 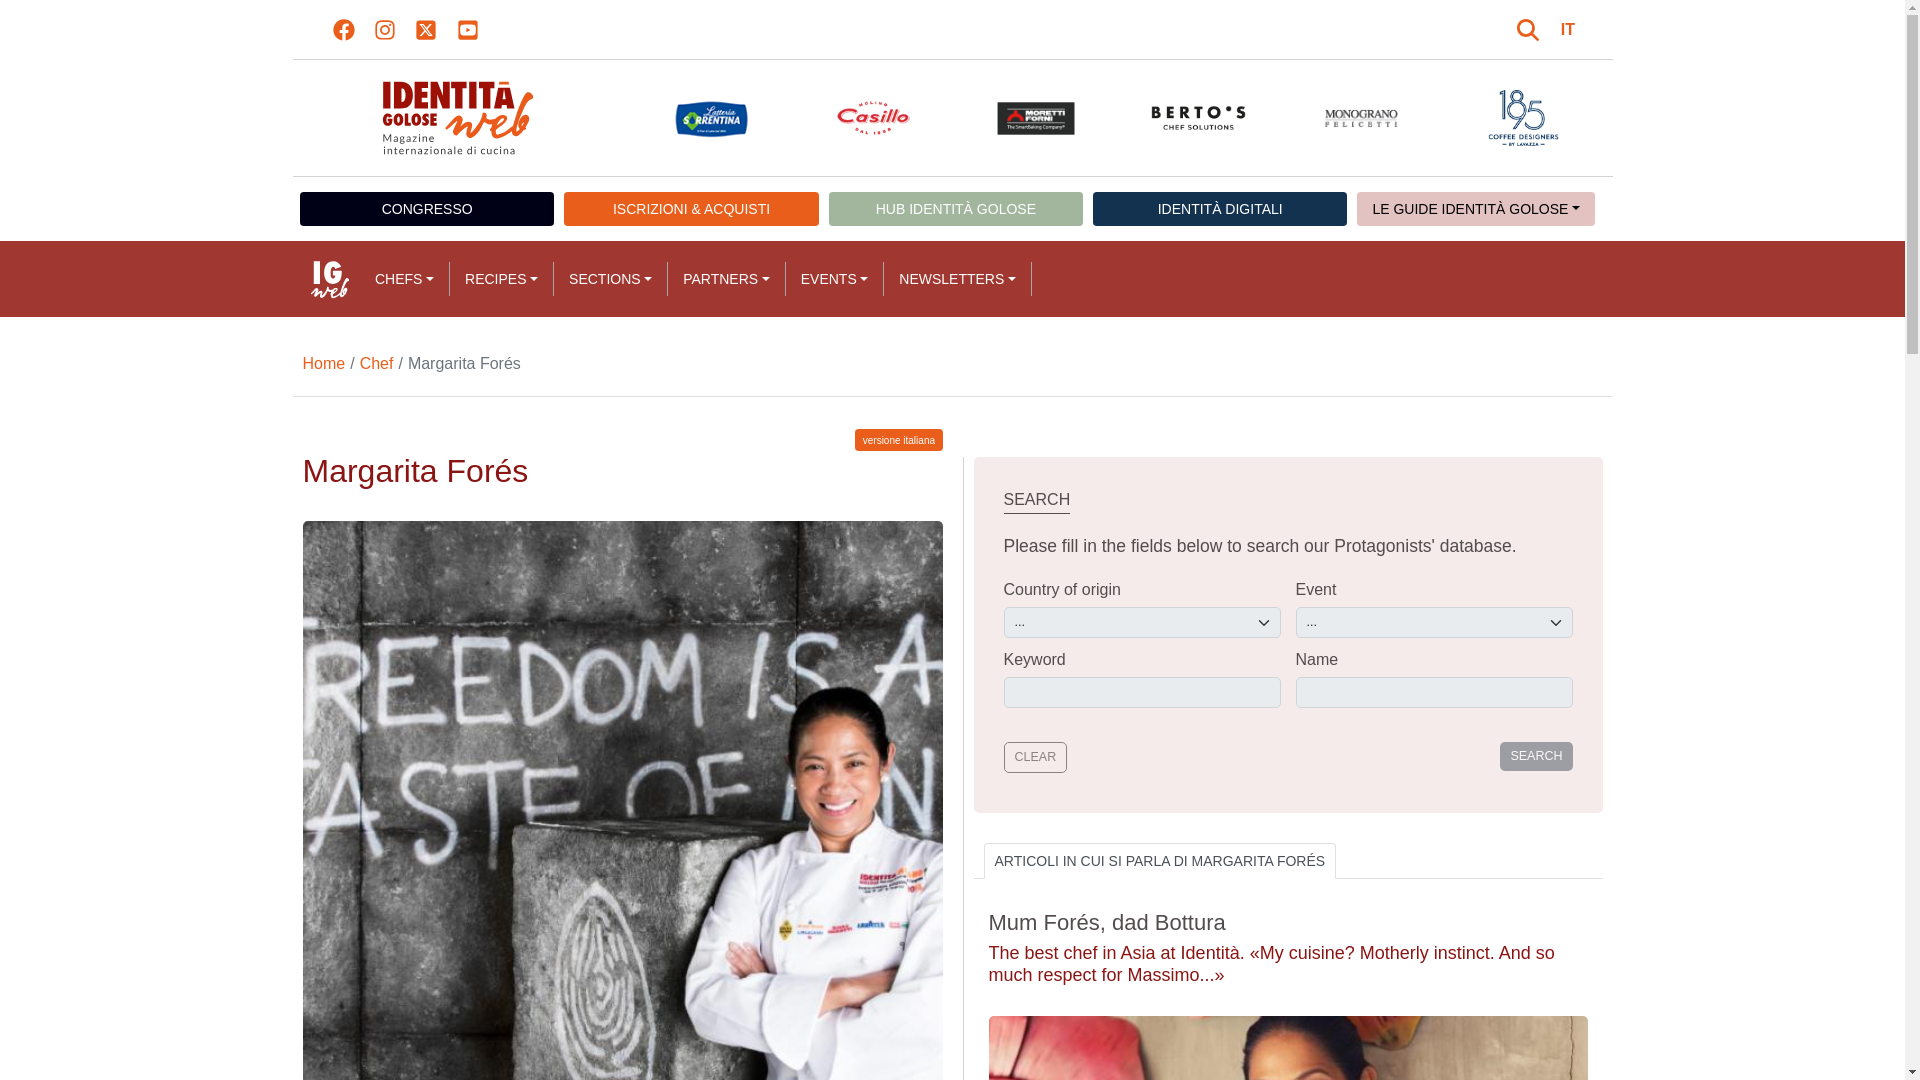 What do you see at coordinates (1530, 30) in the screenshot?
I see `Cerca` at bounding box center [1530, 30].